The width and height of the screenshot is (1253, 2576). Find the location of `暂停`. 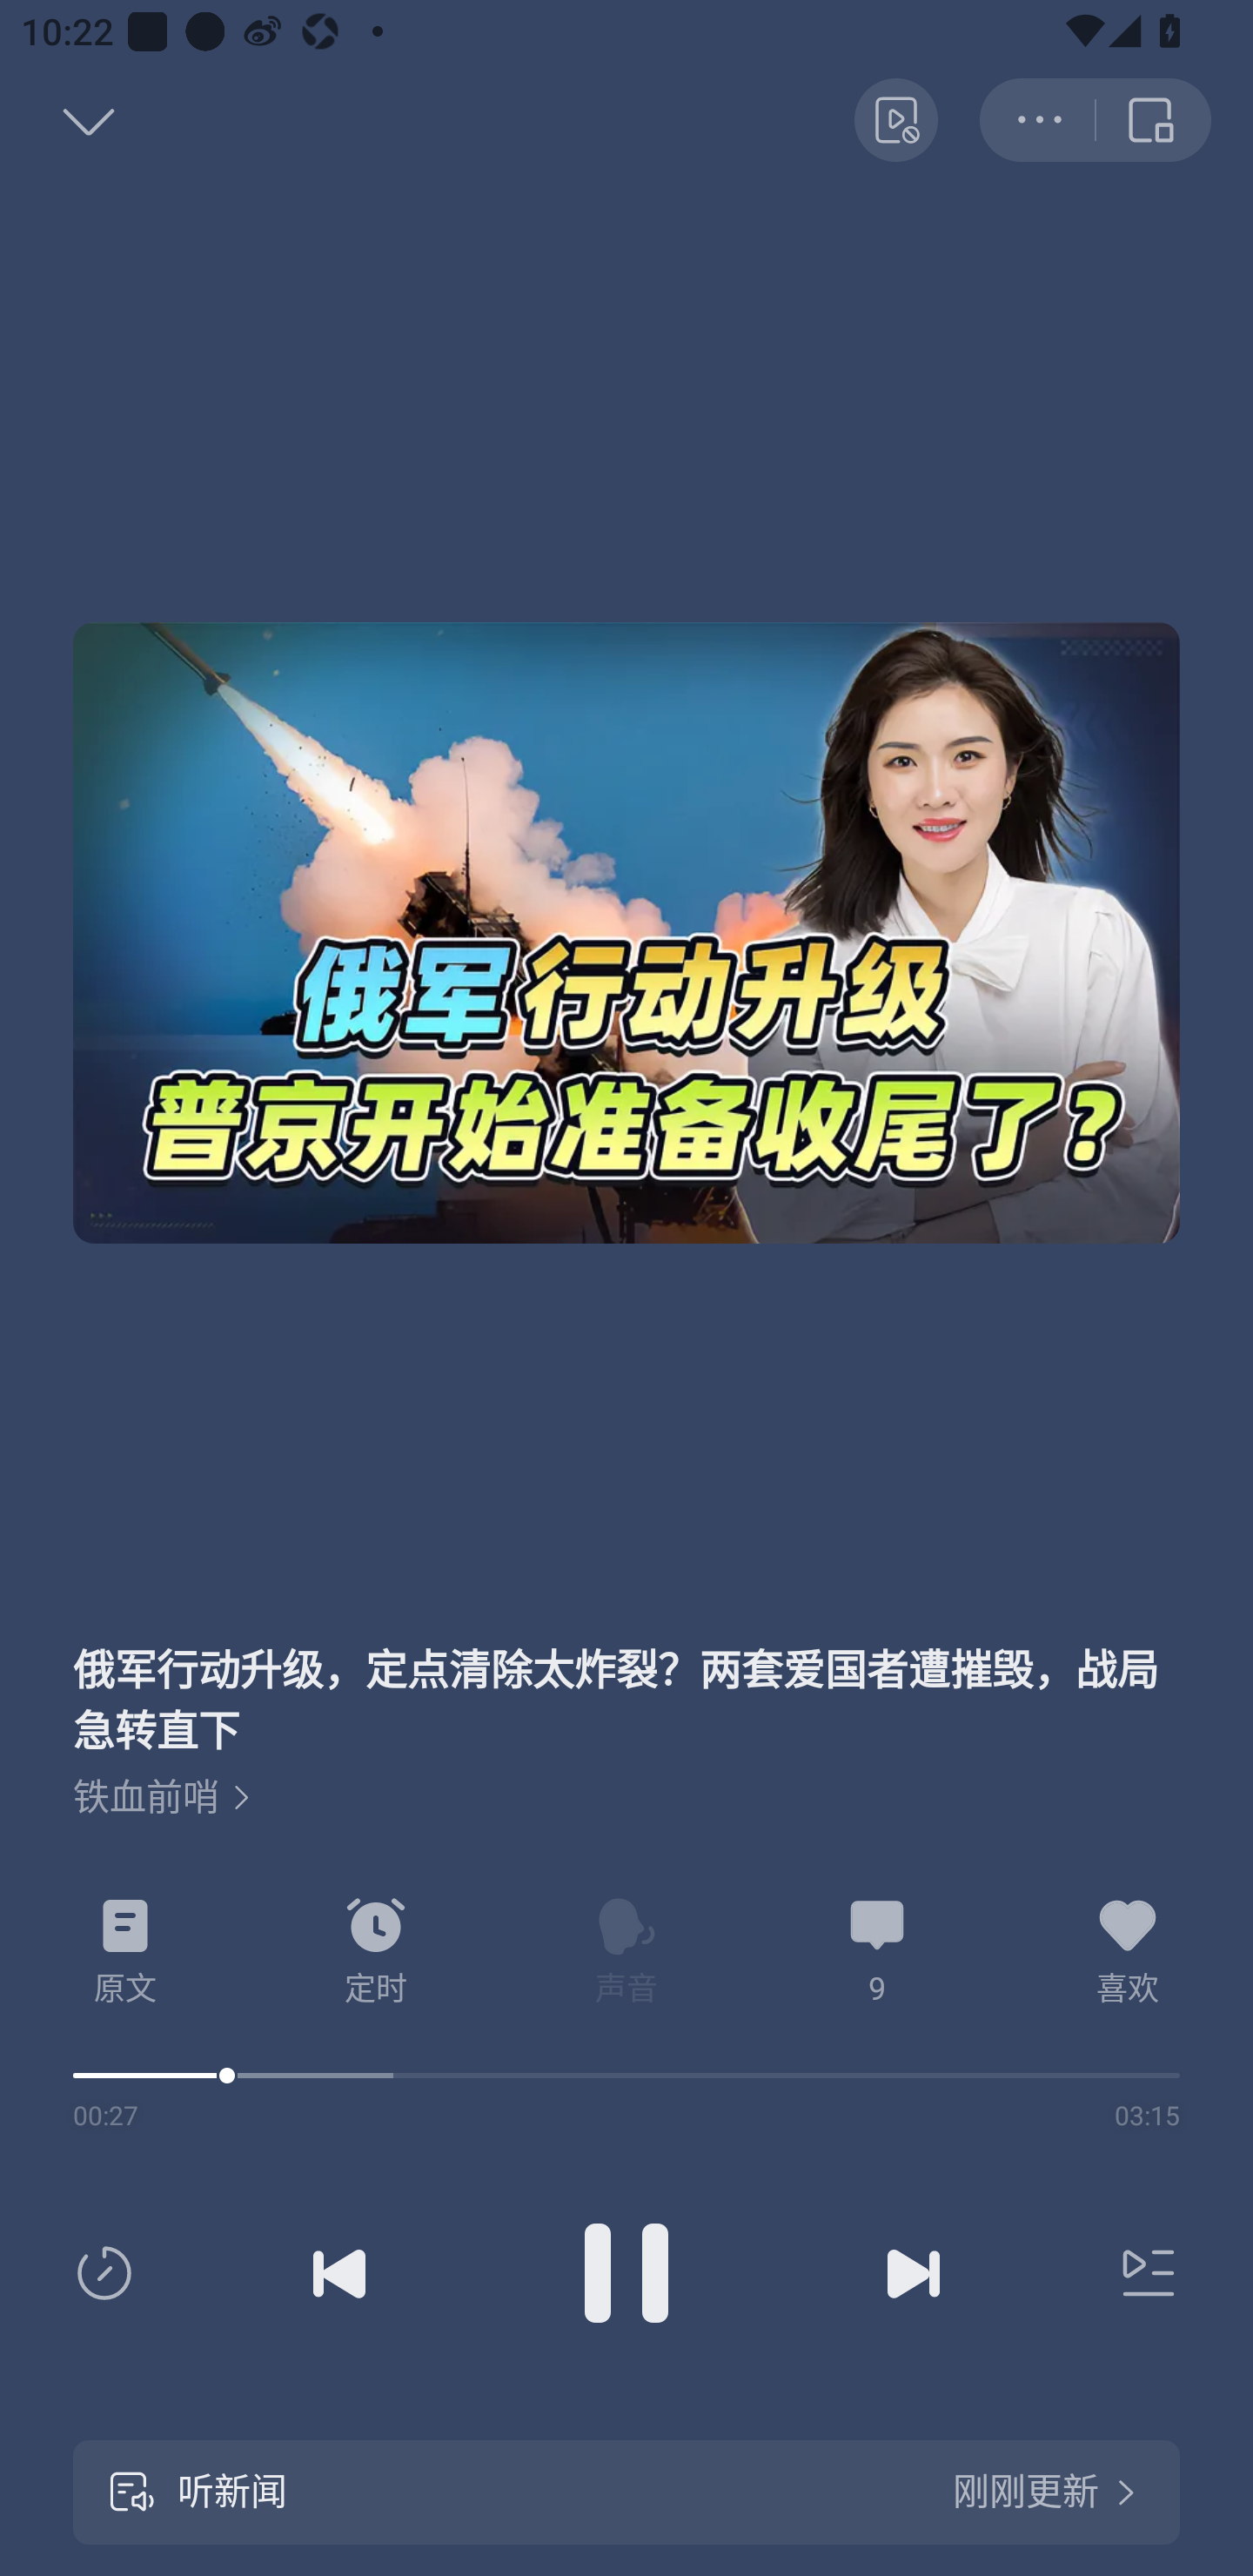

暂停 is located at coordinates (626, 2273).